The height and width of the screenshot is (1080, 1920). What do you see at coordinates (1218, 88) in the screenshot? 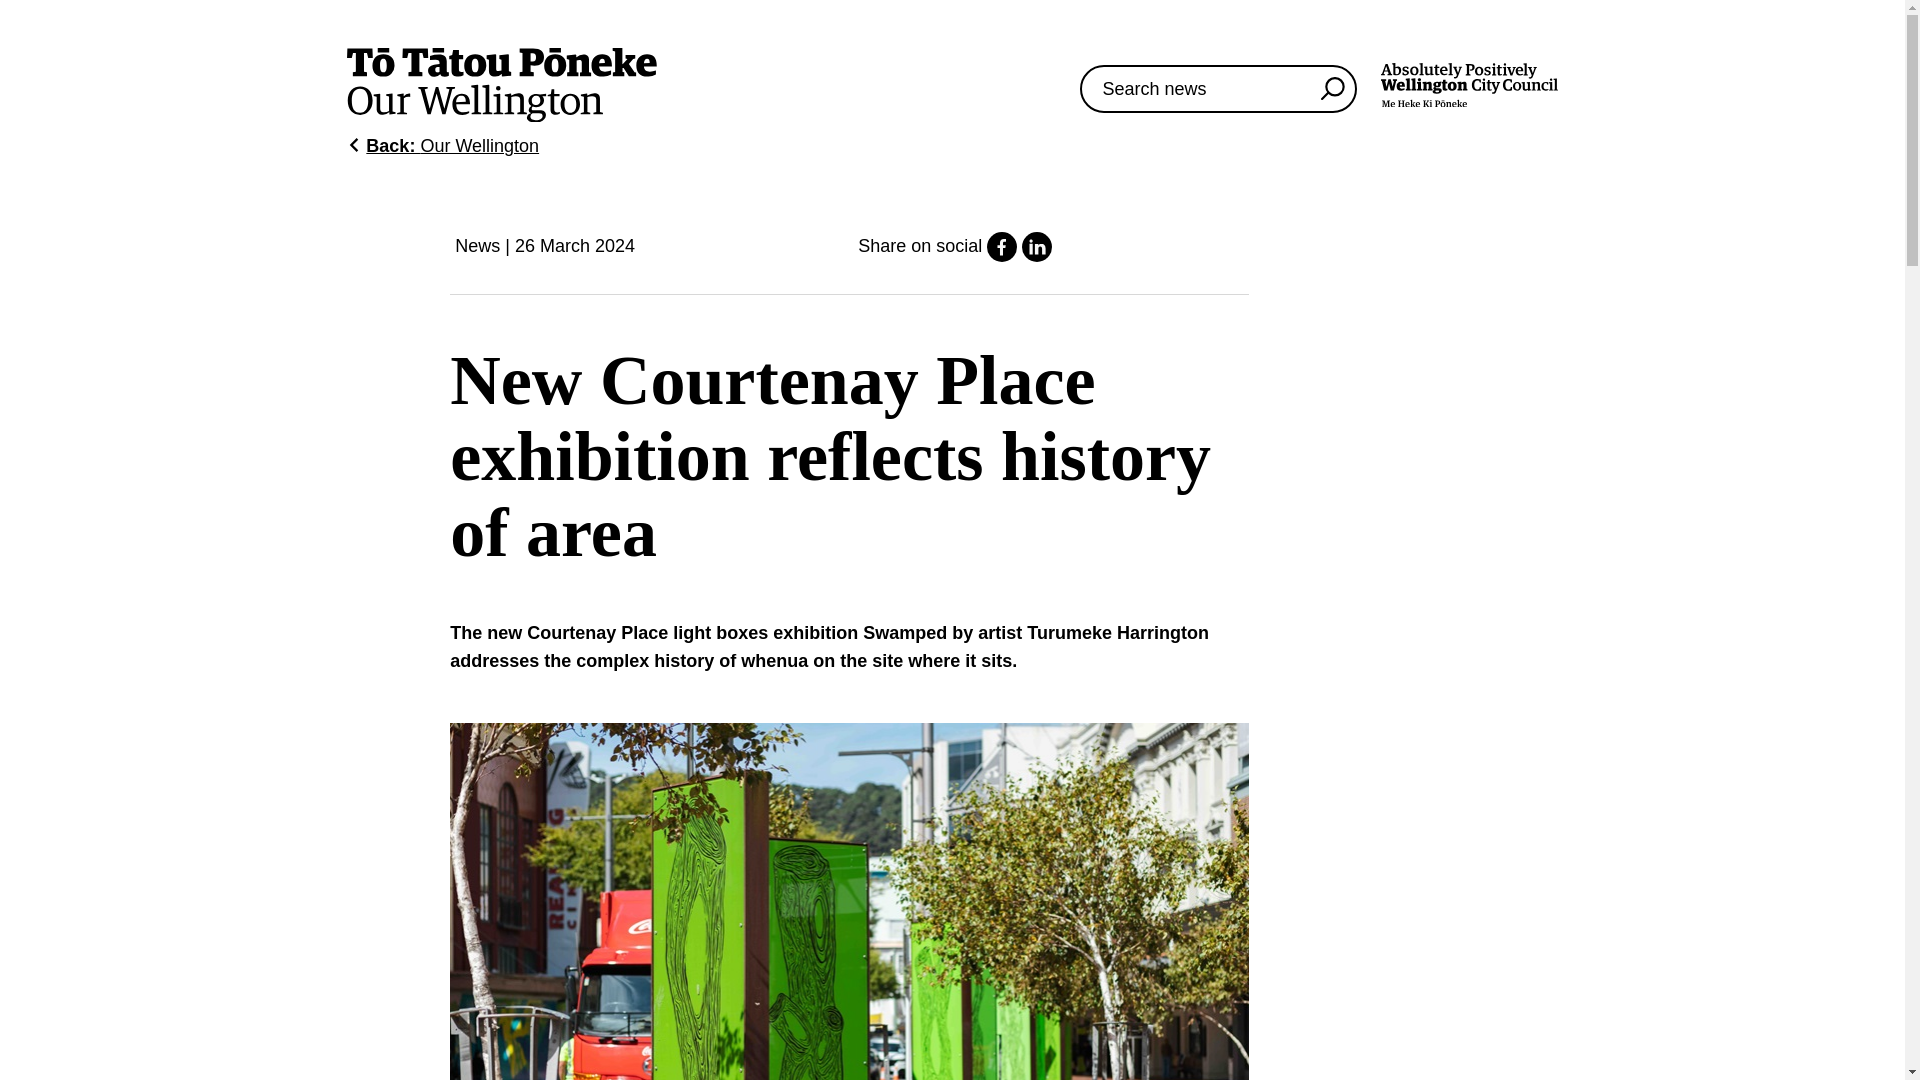
I see `Search online information` at bounding box center [1218, 88].